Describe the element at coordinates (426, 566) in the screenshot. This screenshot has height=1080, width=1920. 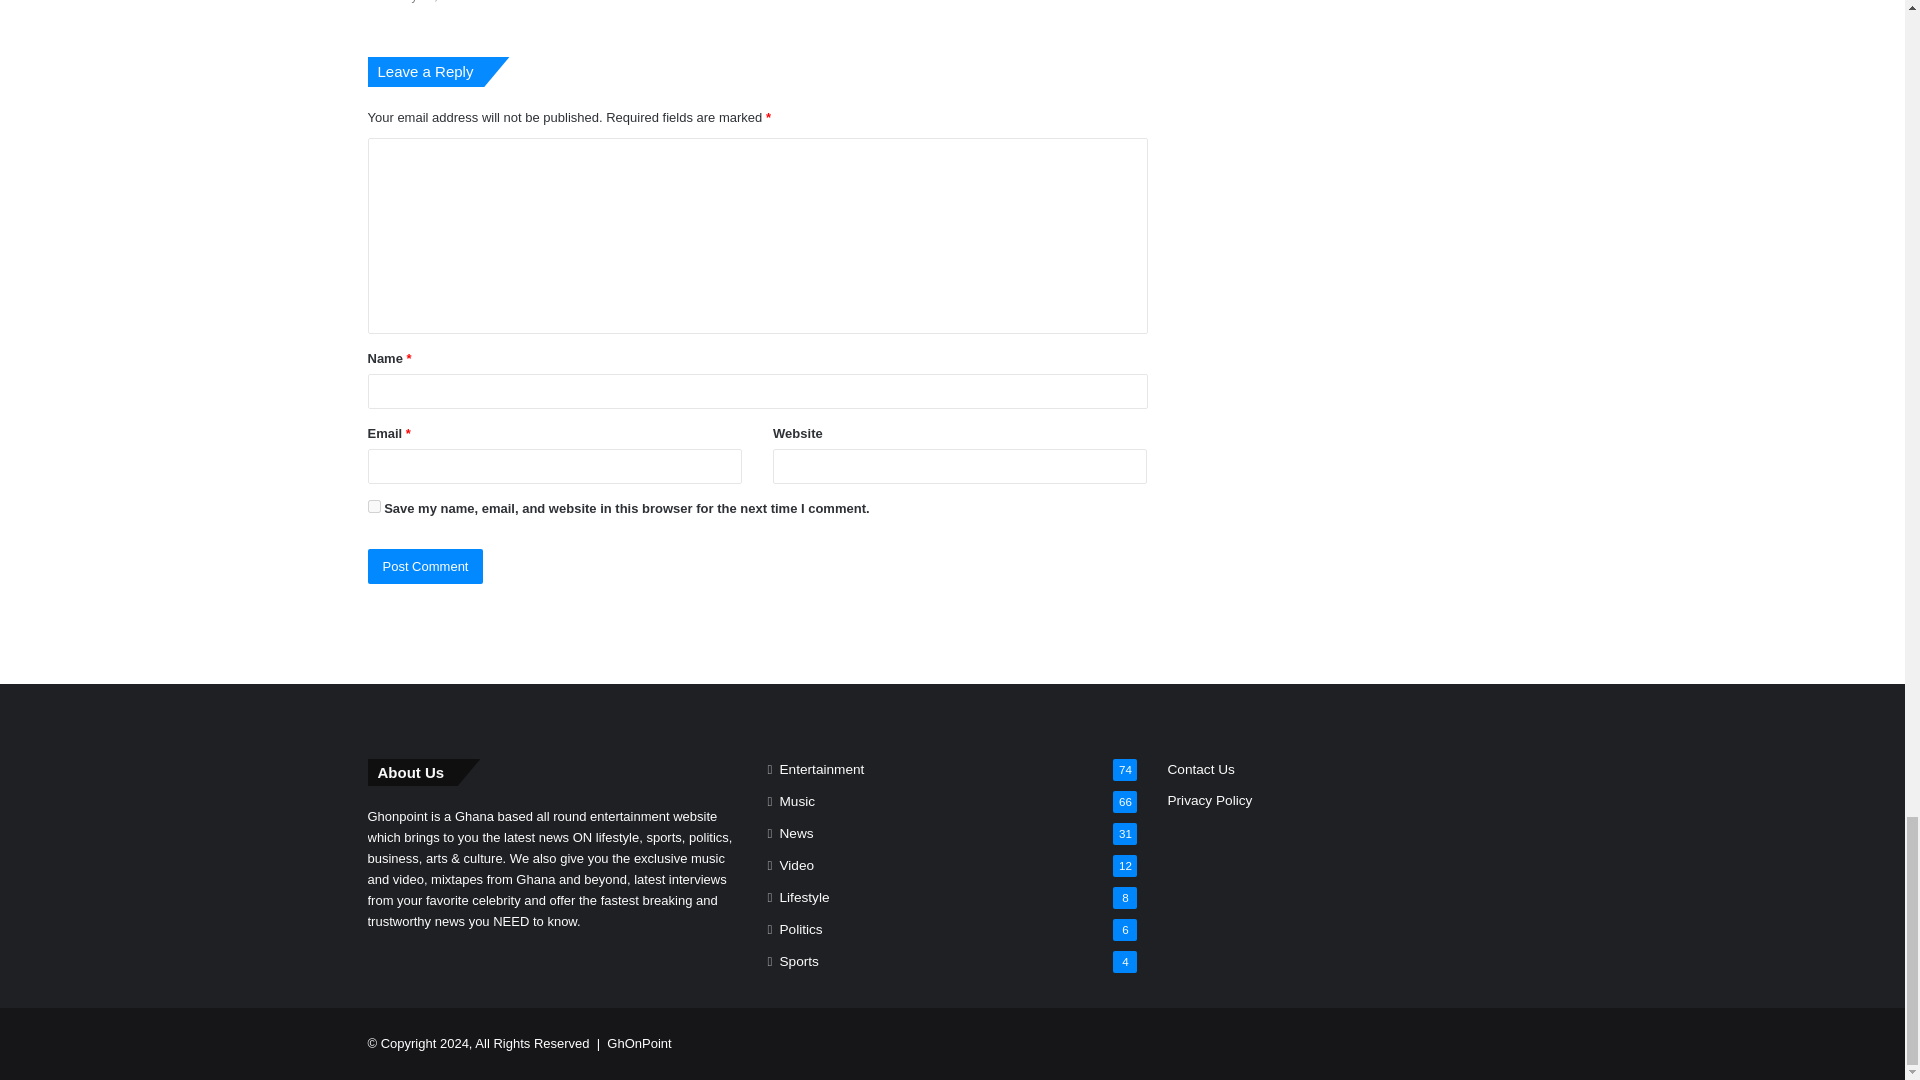
I see `Post Comment` at that location.